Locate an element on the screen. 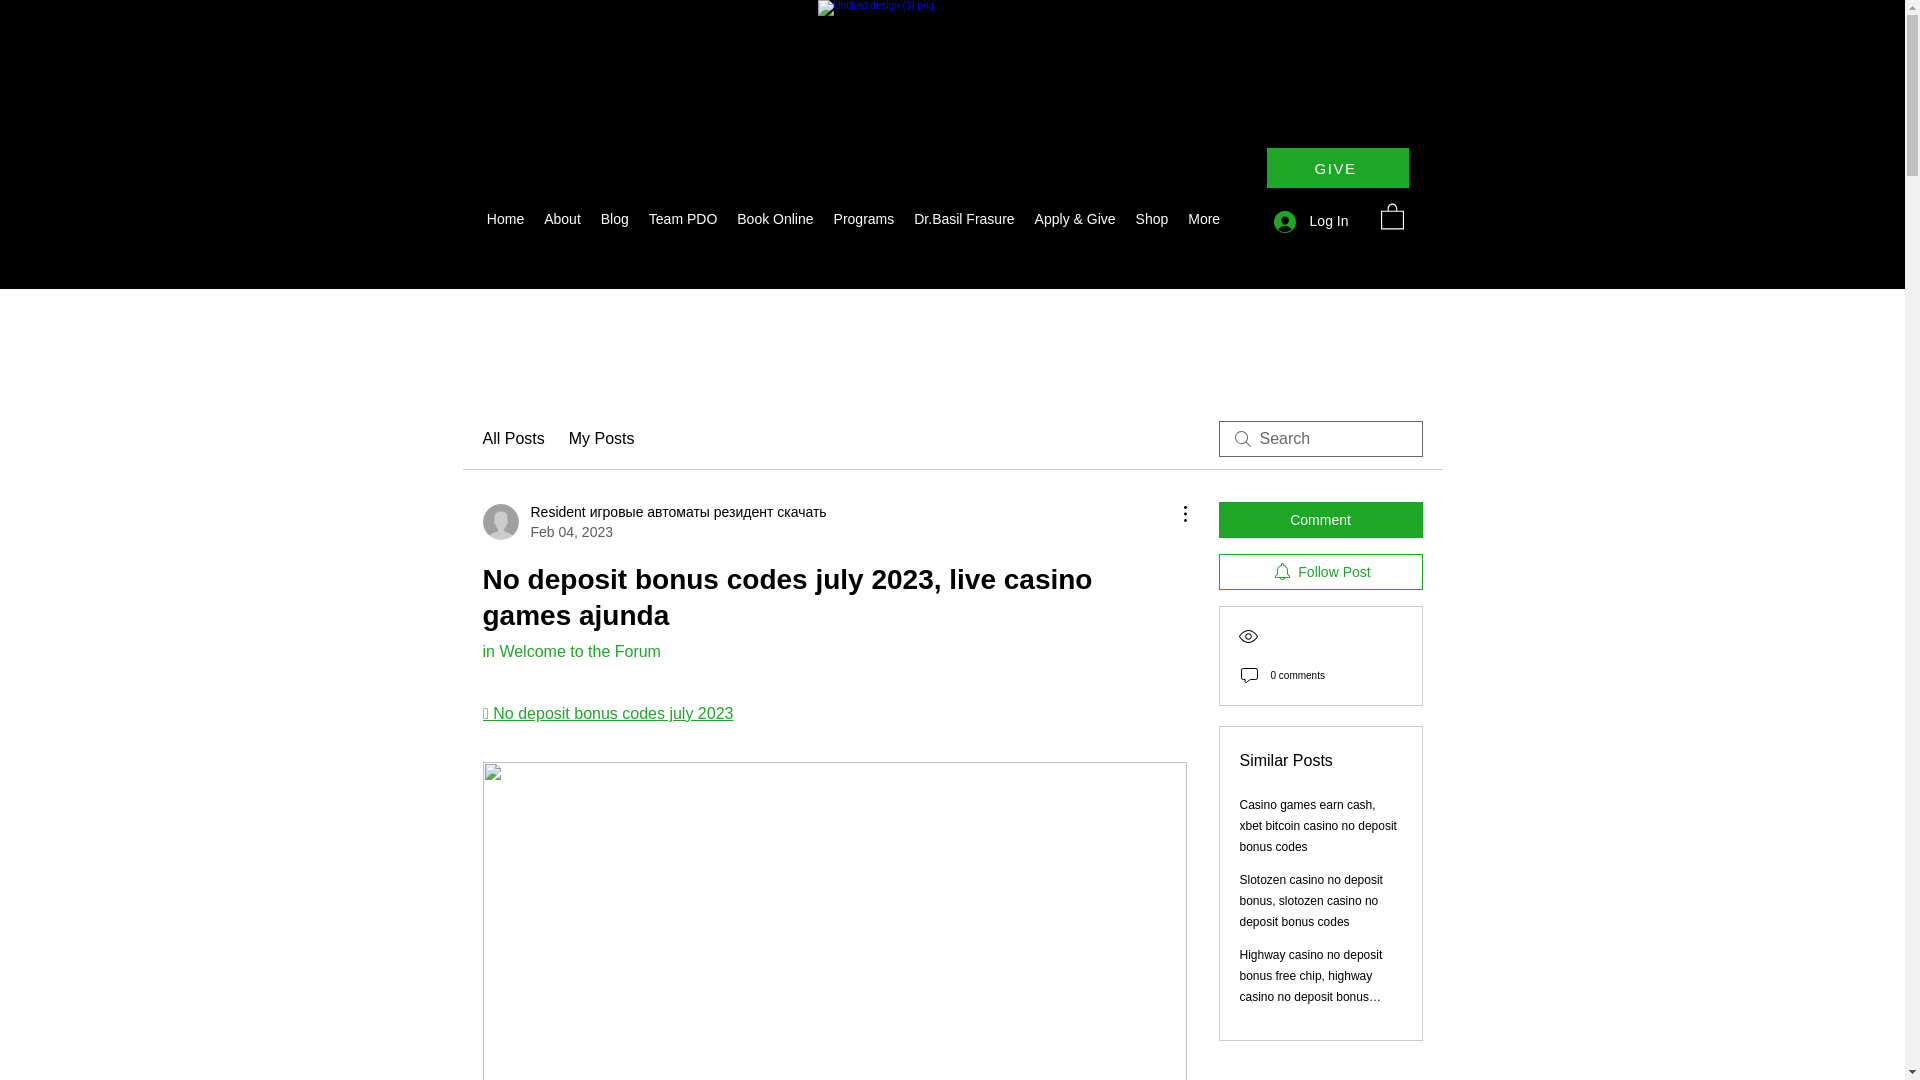 The image size is (1920, 1080). Team PDO is located at coordinates (683, 222).